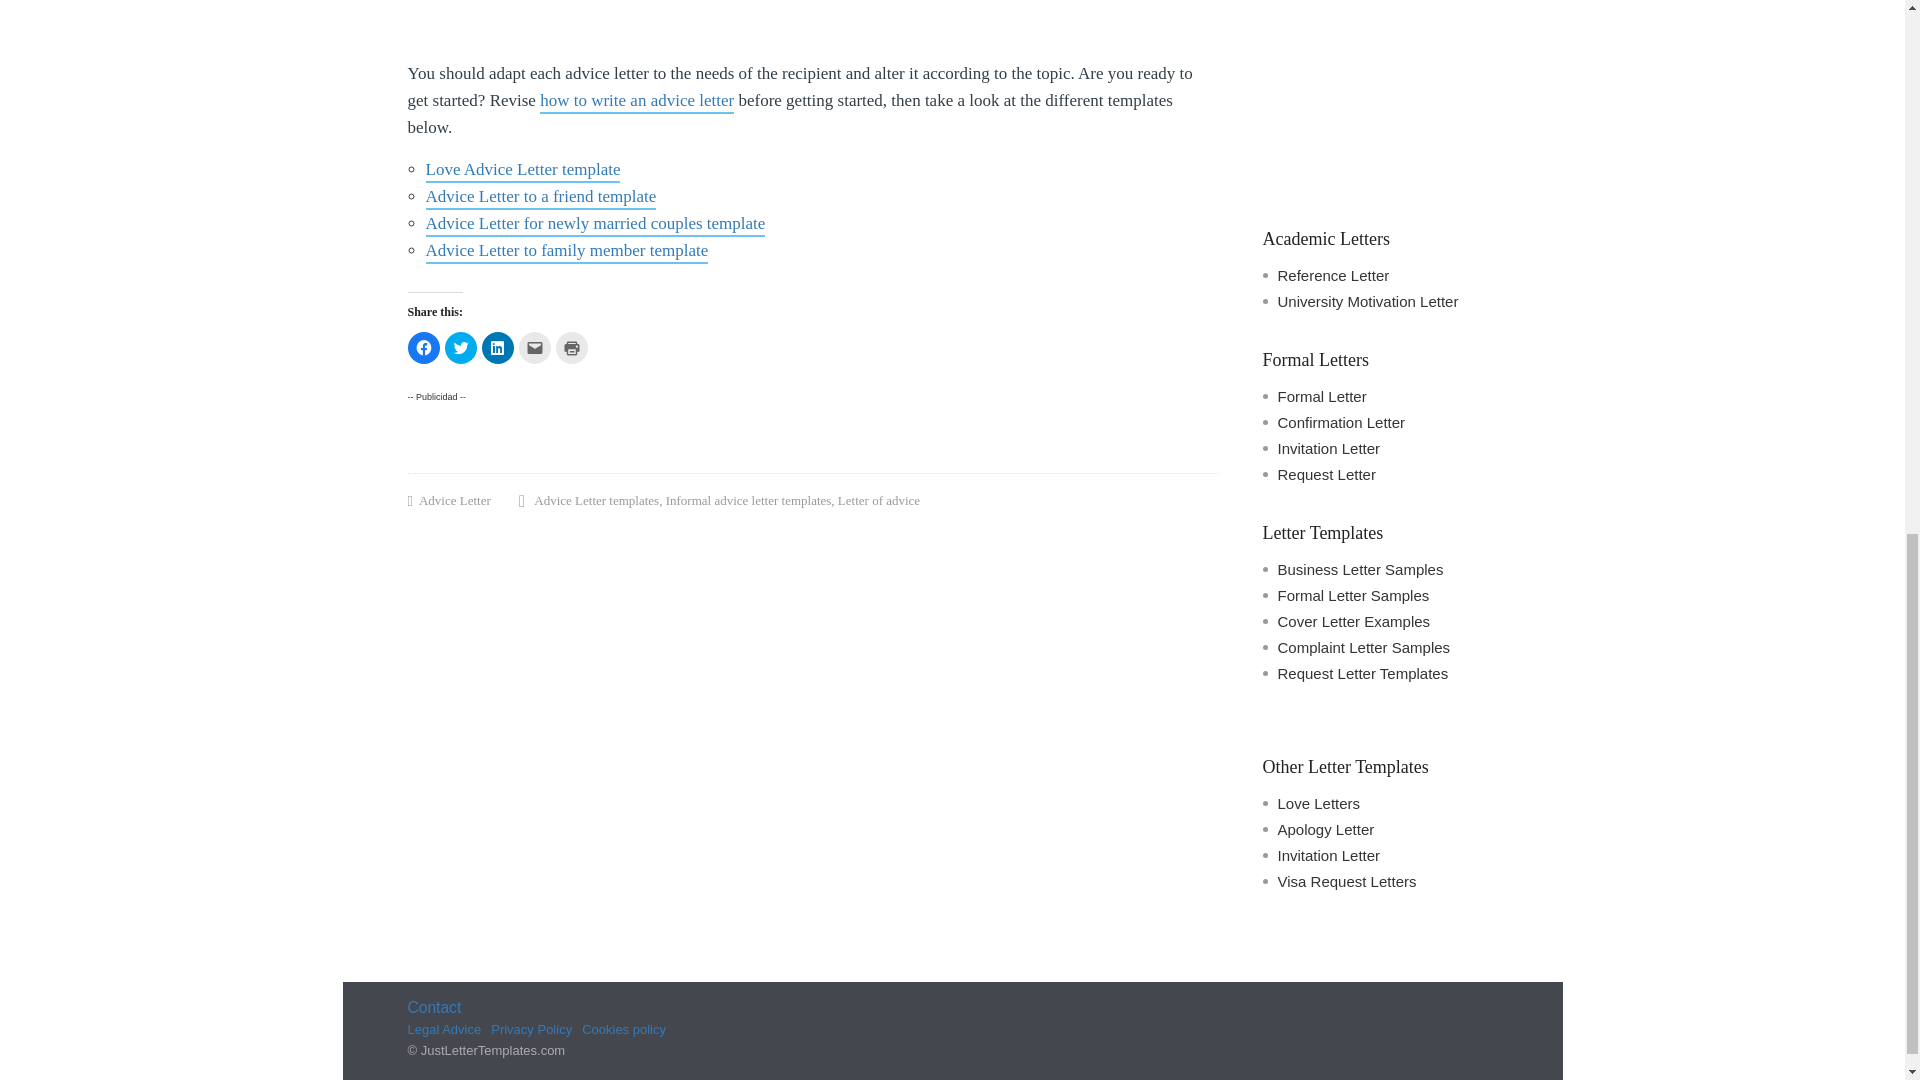 The width and height of the screenshot is (1920, 1080). Describe the element at coordinates (572, 347) in the screenshot. I see `Click to print` at that location.